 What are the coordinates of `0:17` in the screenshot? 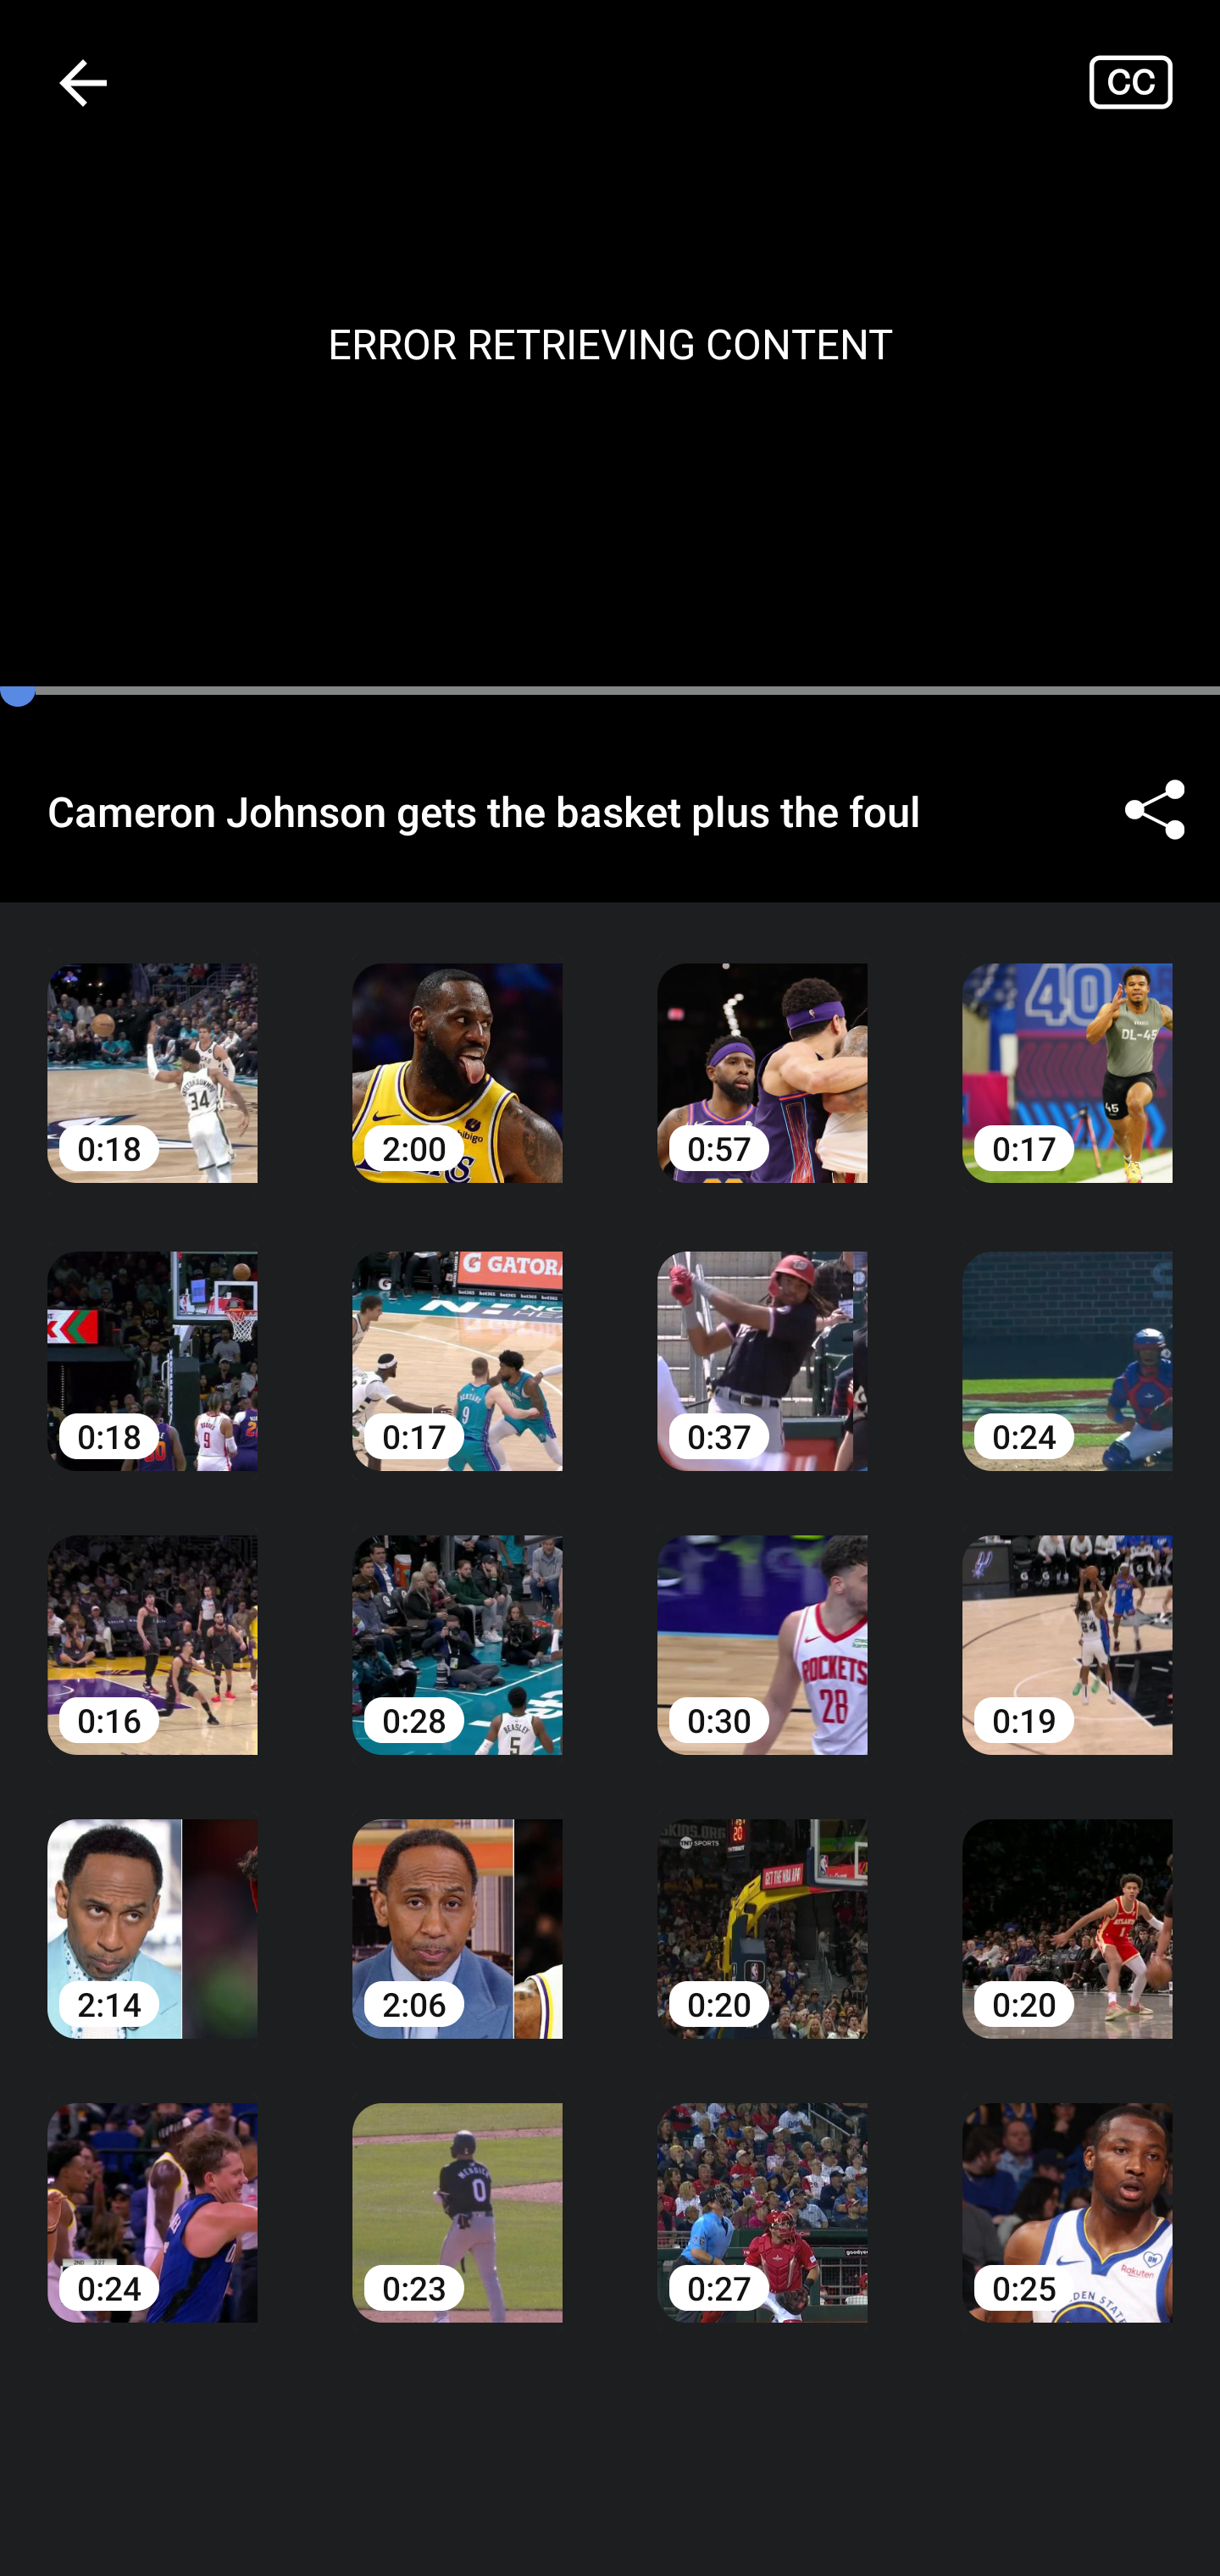 It's located at (1067, 1048).